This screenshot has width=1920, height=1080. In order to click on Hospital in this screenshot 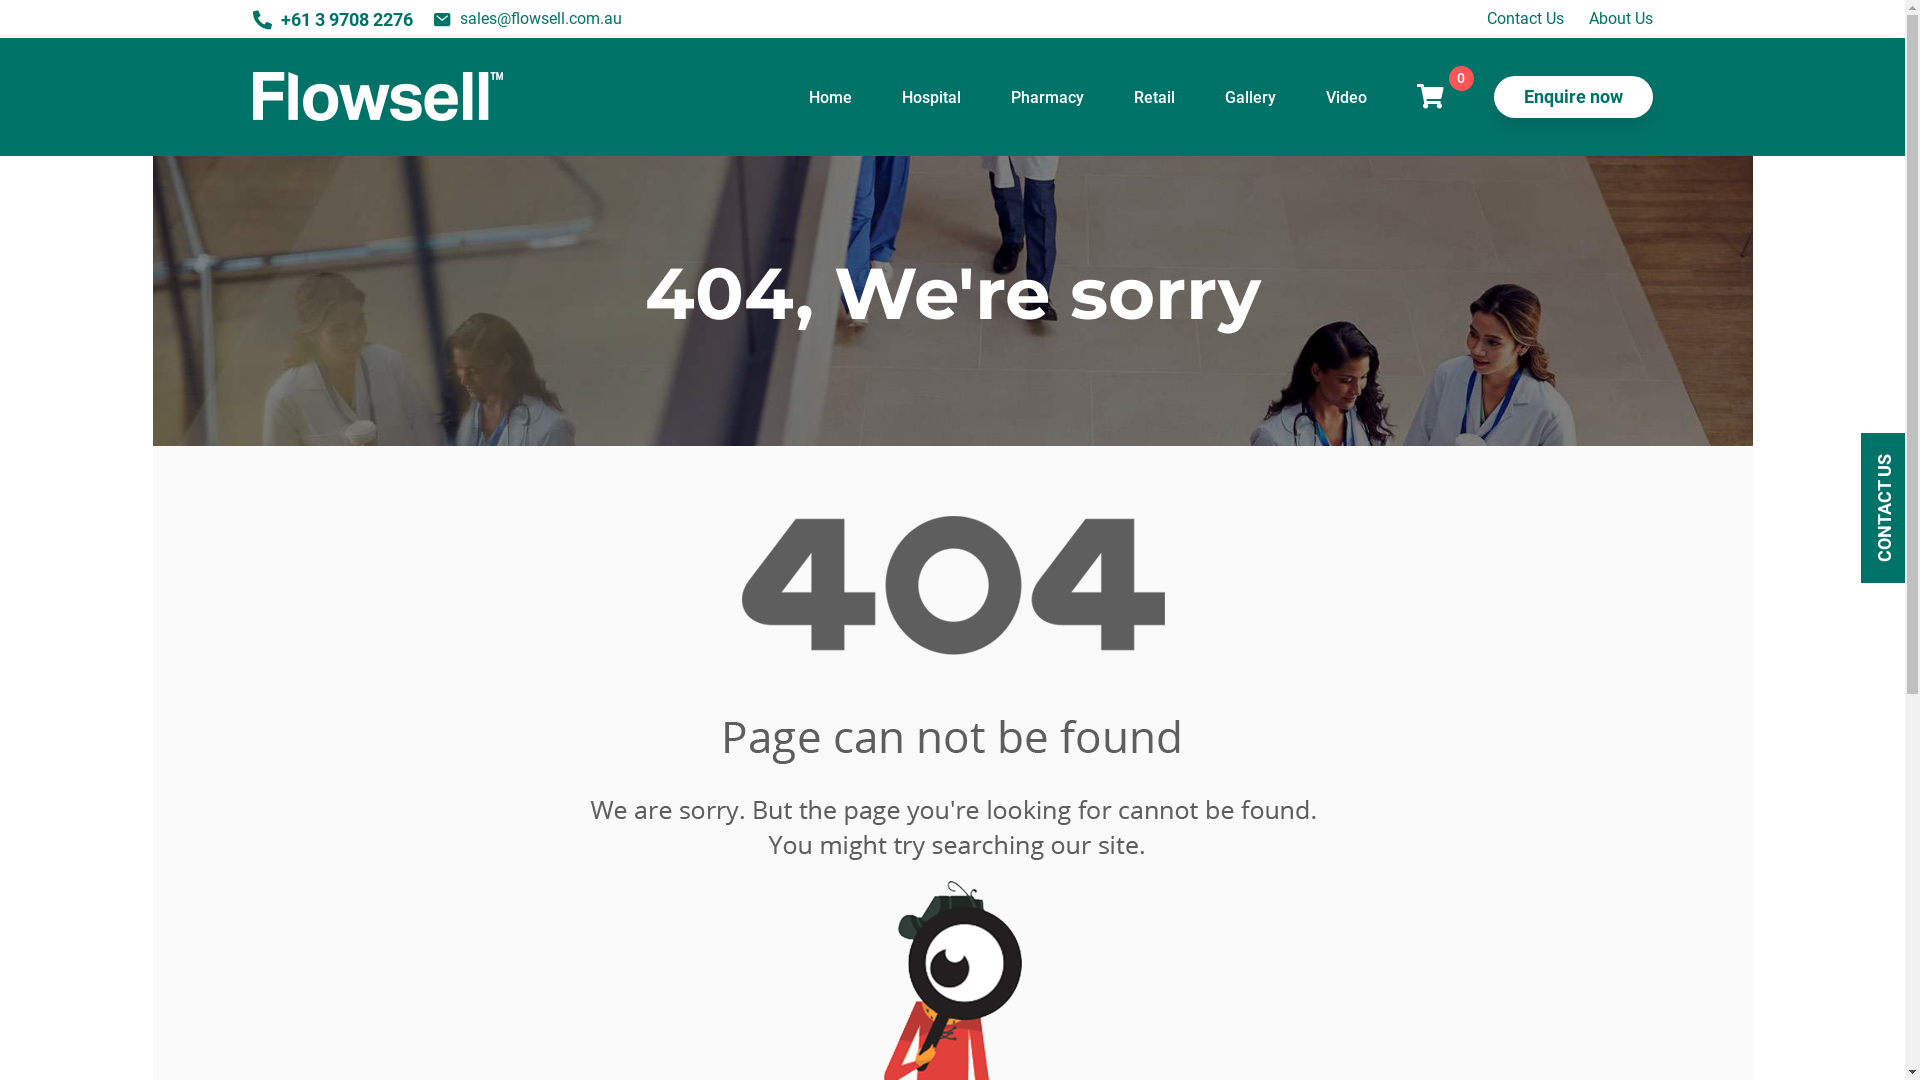, I will do `click(932, 96)`.